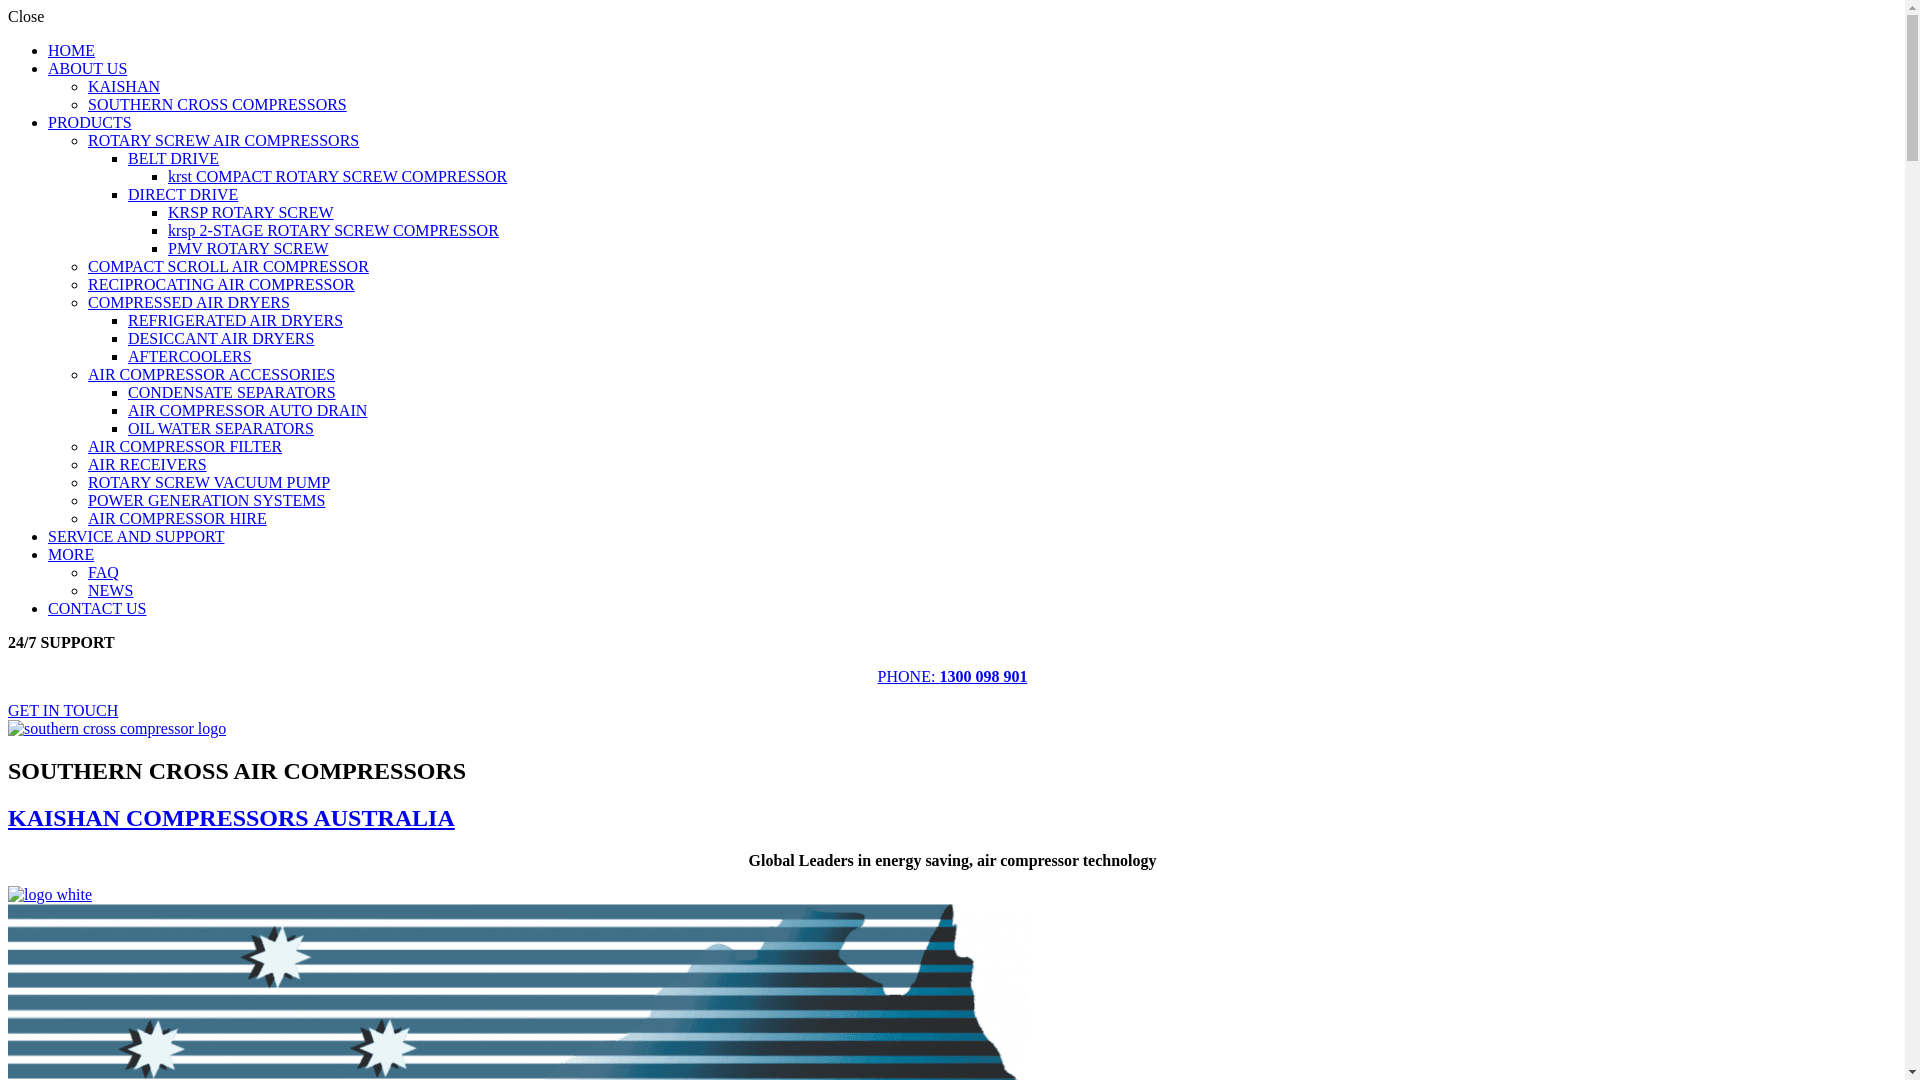 This screenshot has width=1920, height=1080. What do you see at coordinates (236, 320) in the screenshot?
I see `REFRIGERATED AIR DRYERS` at bounding box center [236, 320].